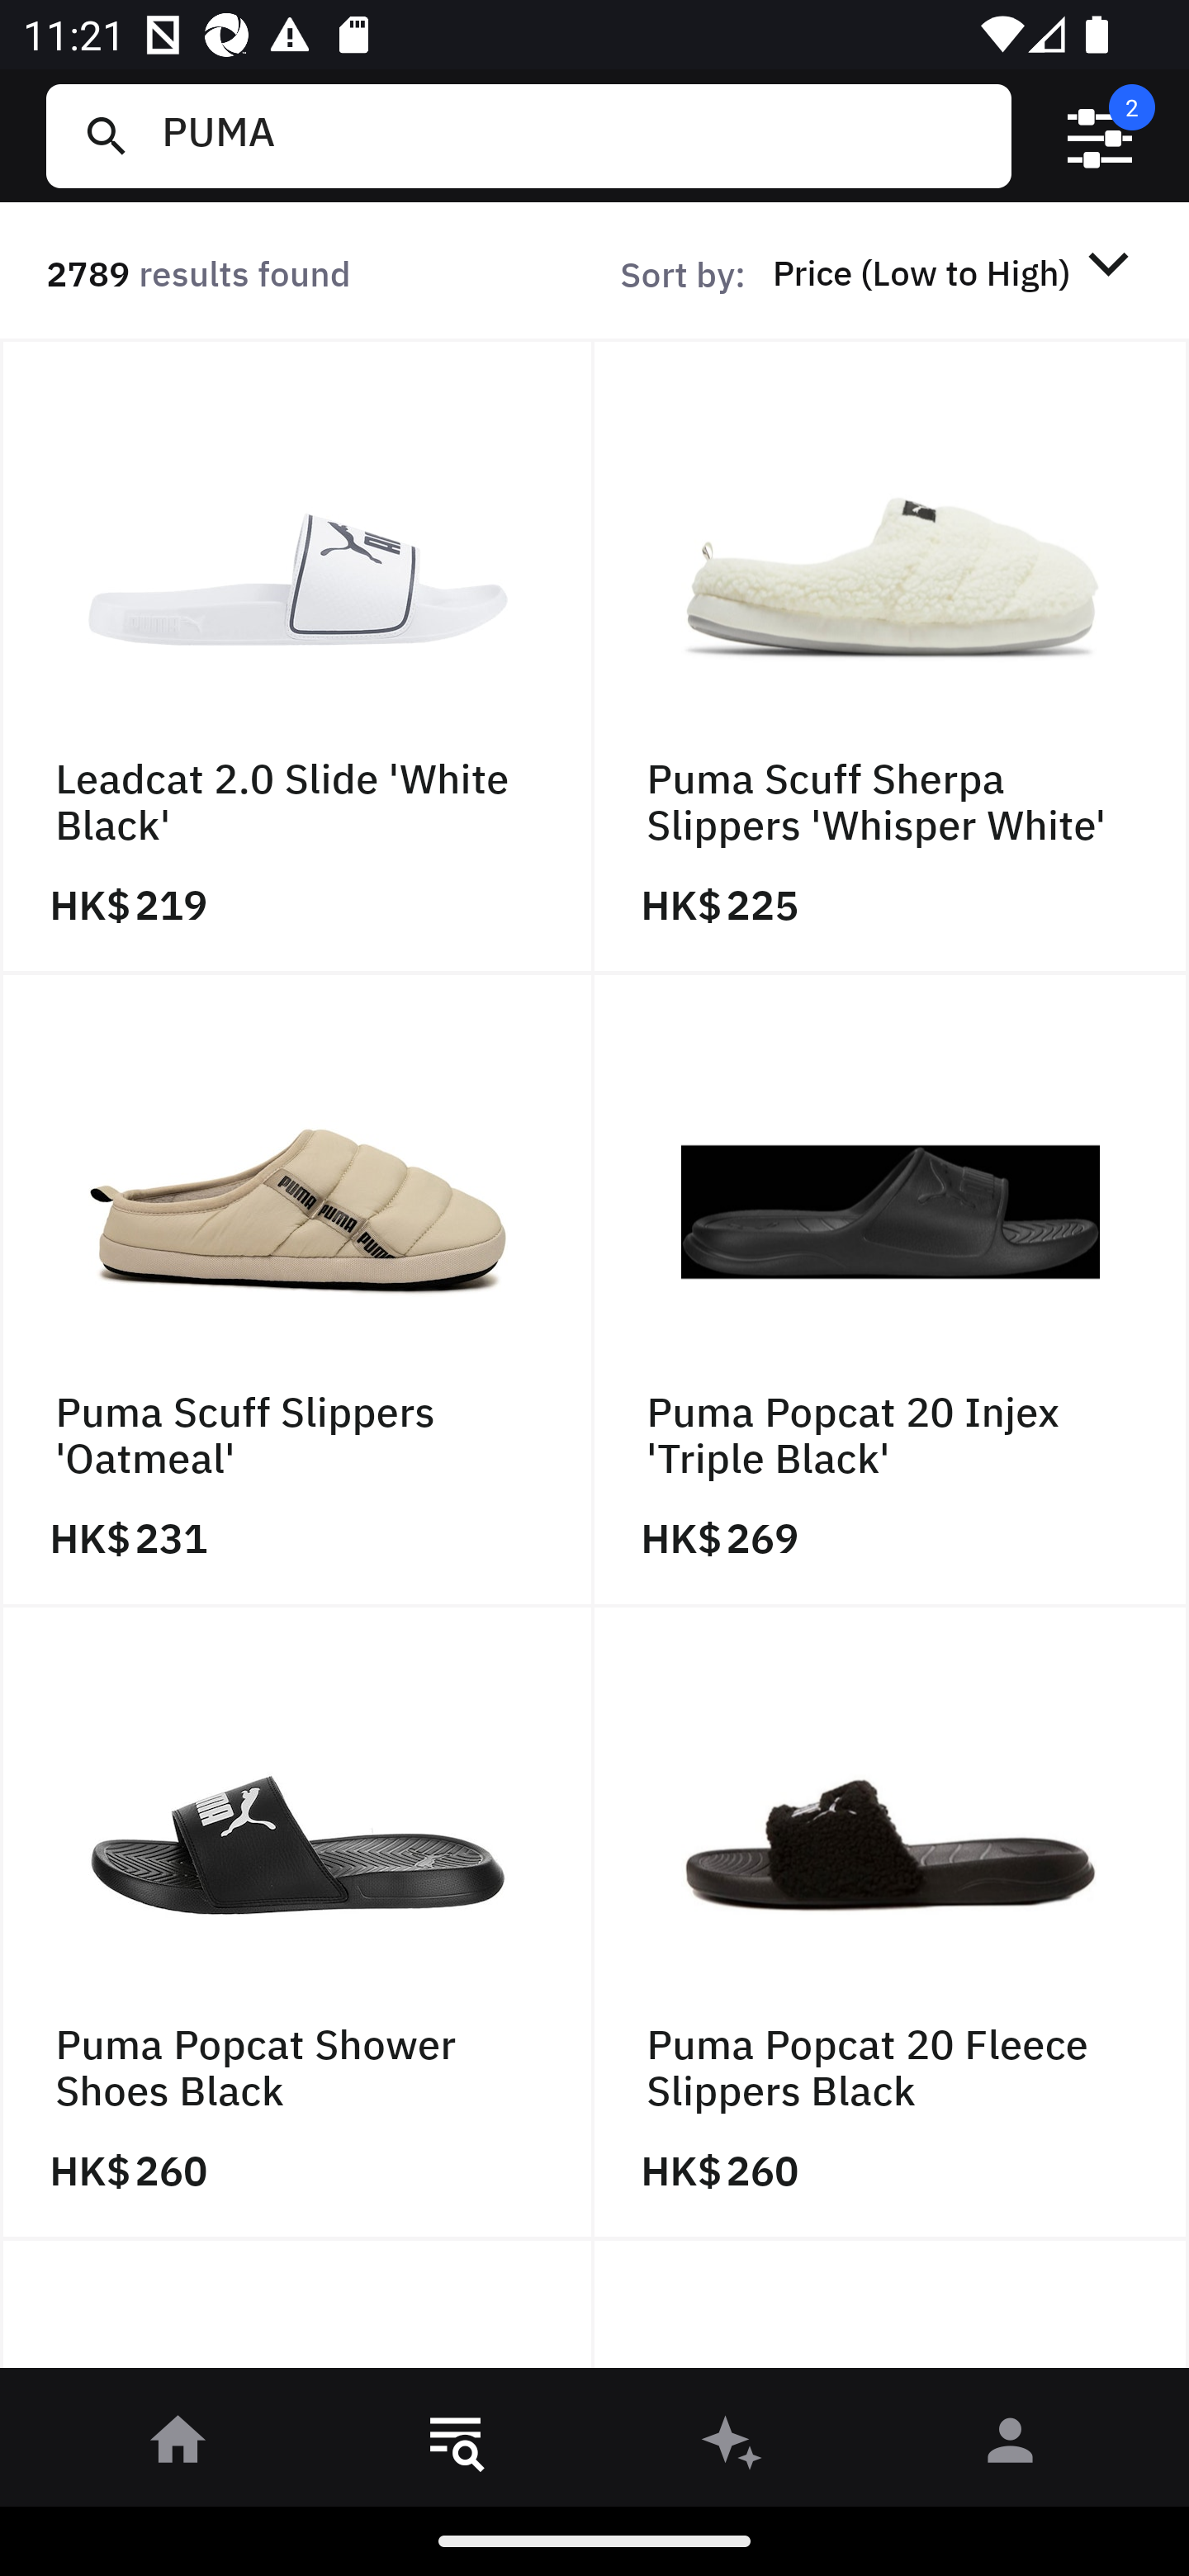 This screenshot has width=1189, height=2576. I want to click on PUMA, so click(574, 135).